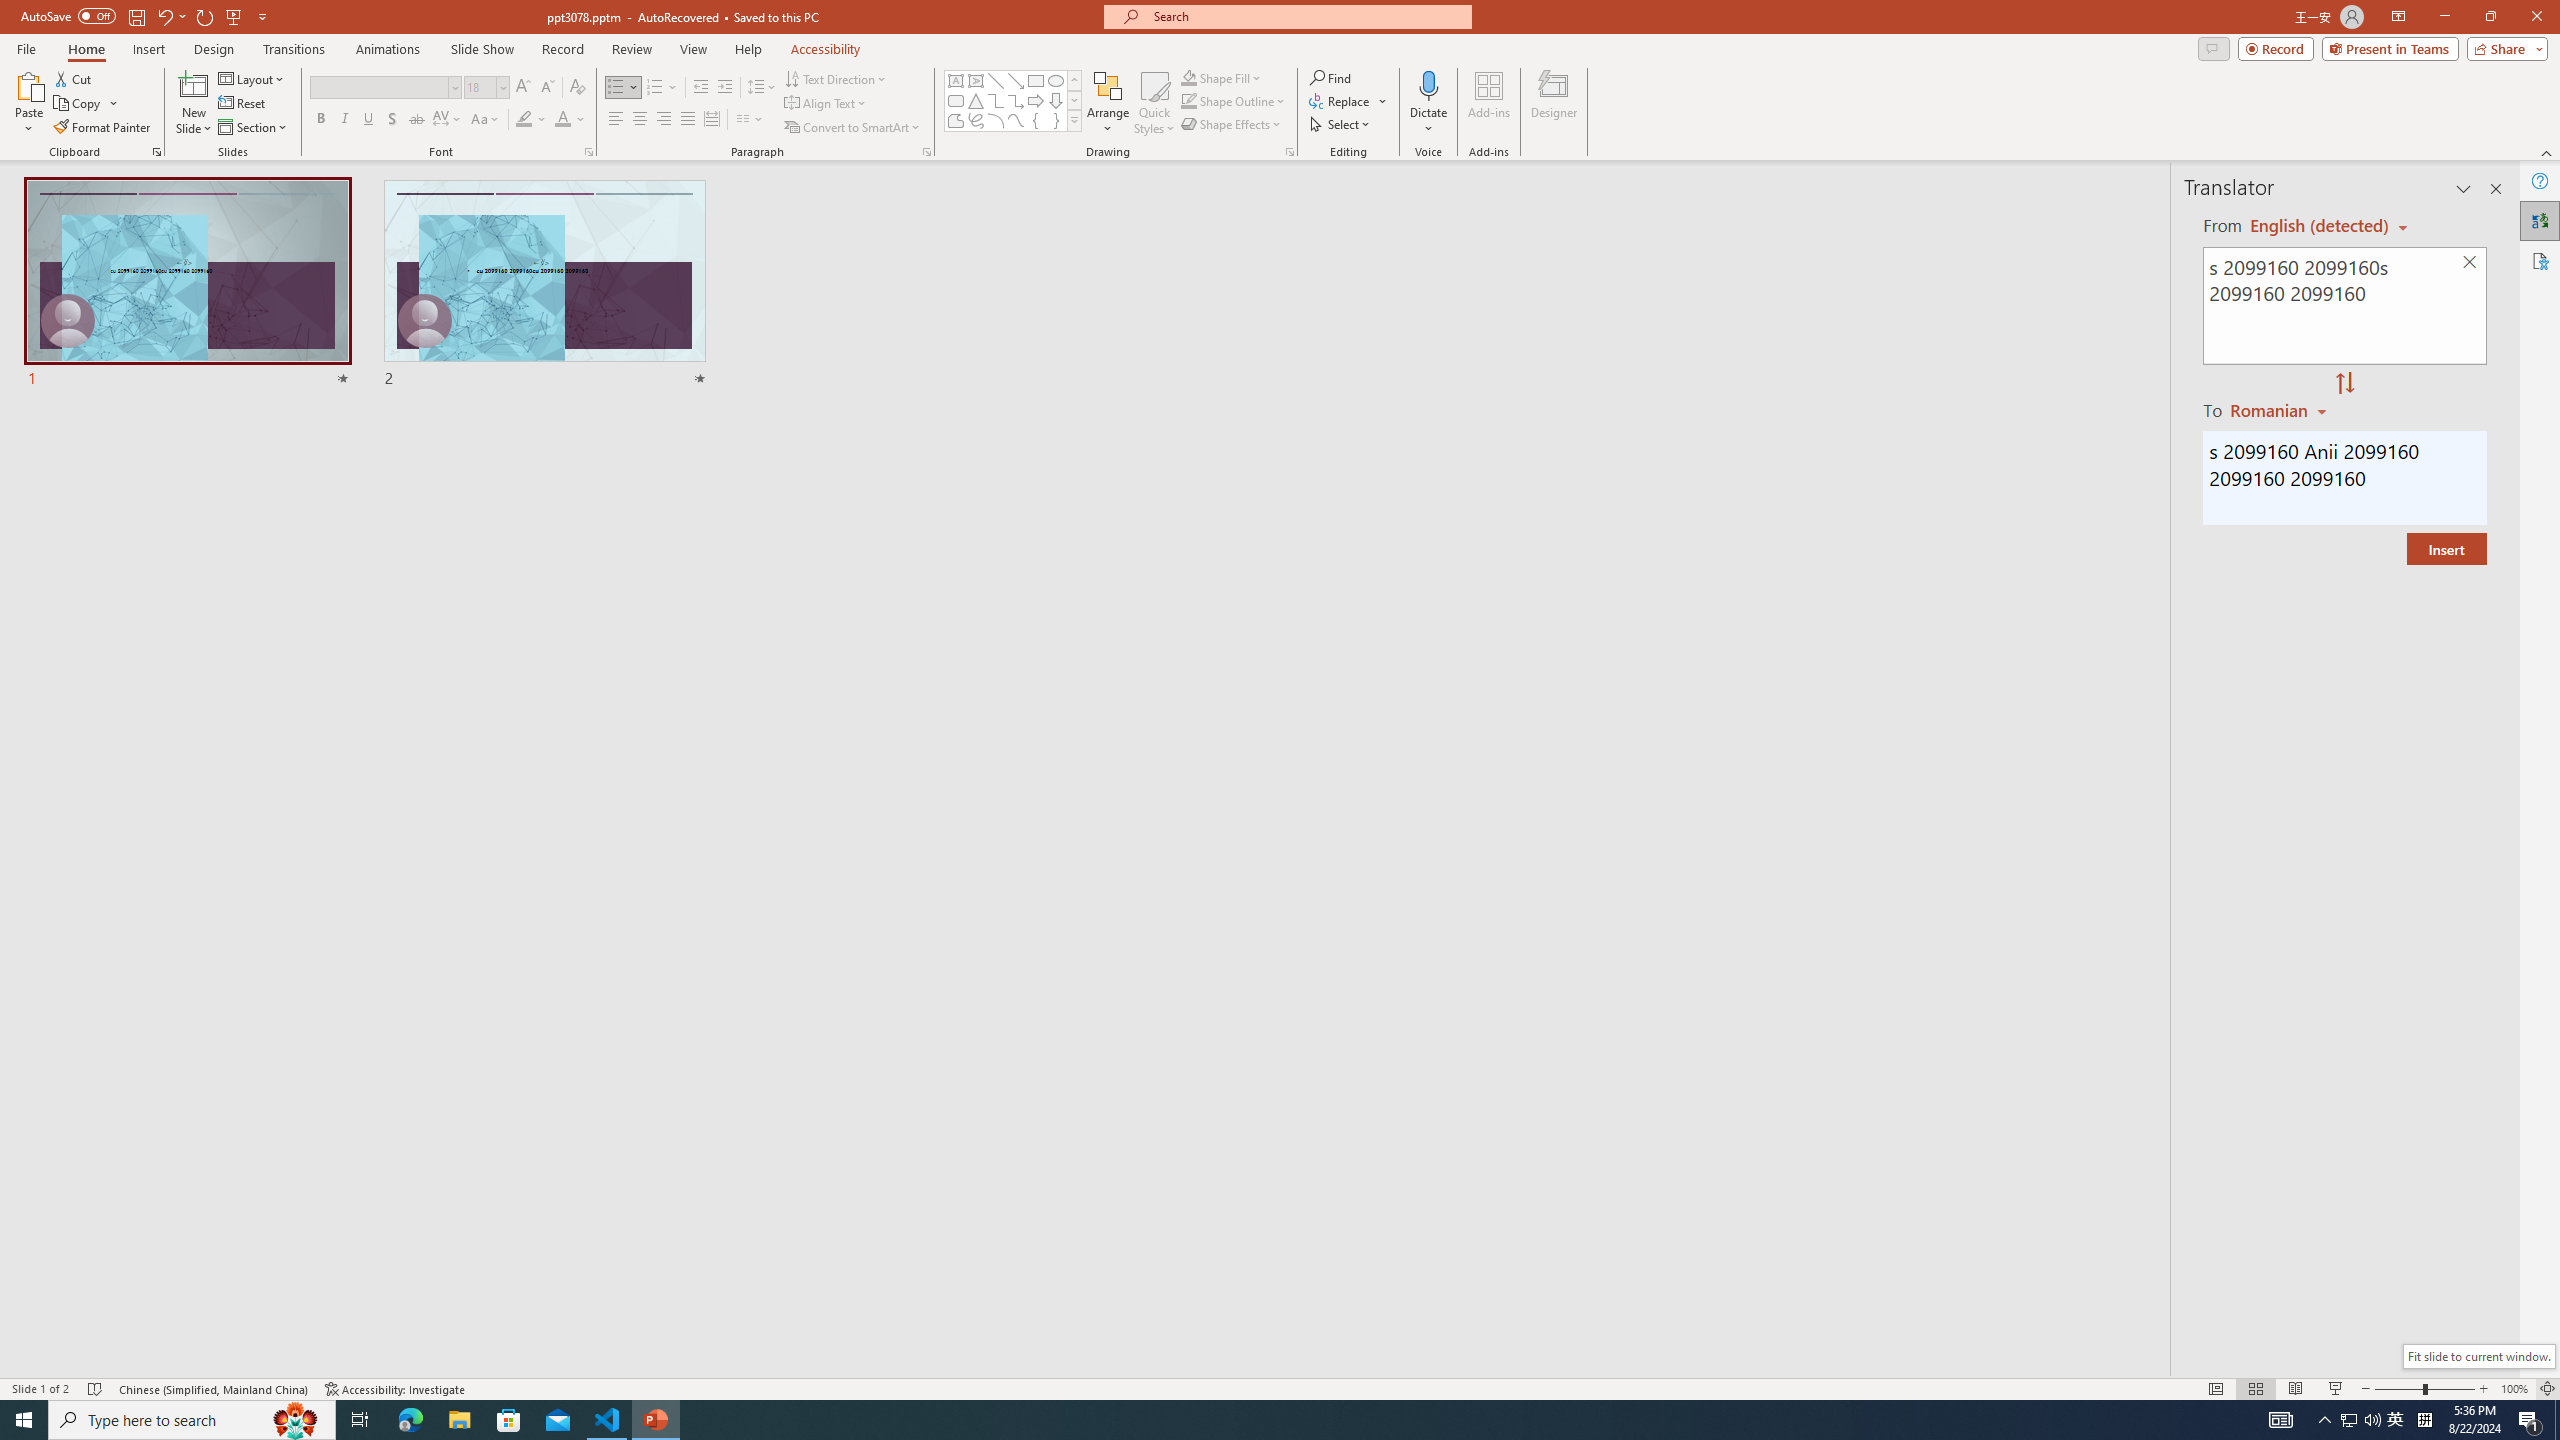 The width and height of the screenshot is (2560, 1440). Describe the element at coordinates (762, 88) in the screenshot. I see `Line Spacing` at that location.